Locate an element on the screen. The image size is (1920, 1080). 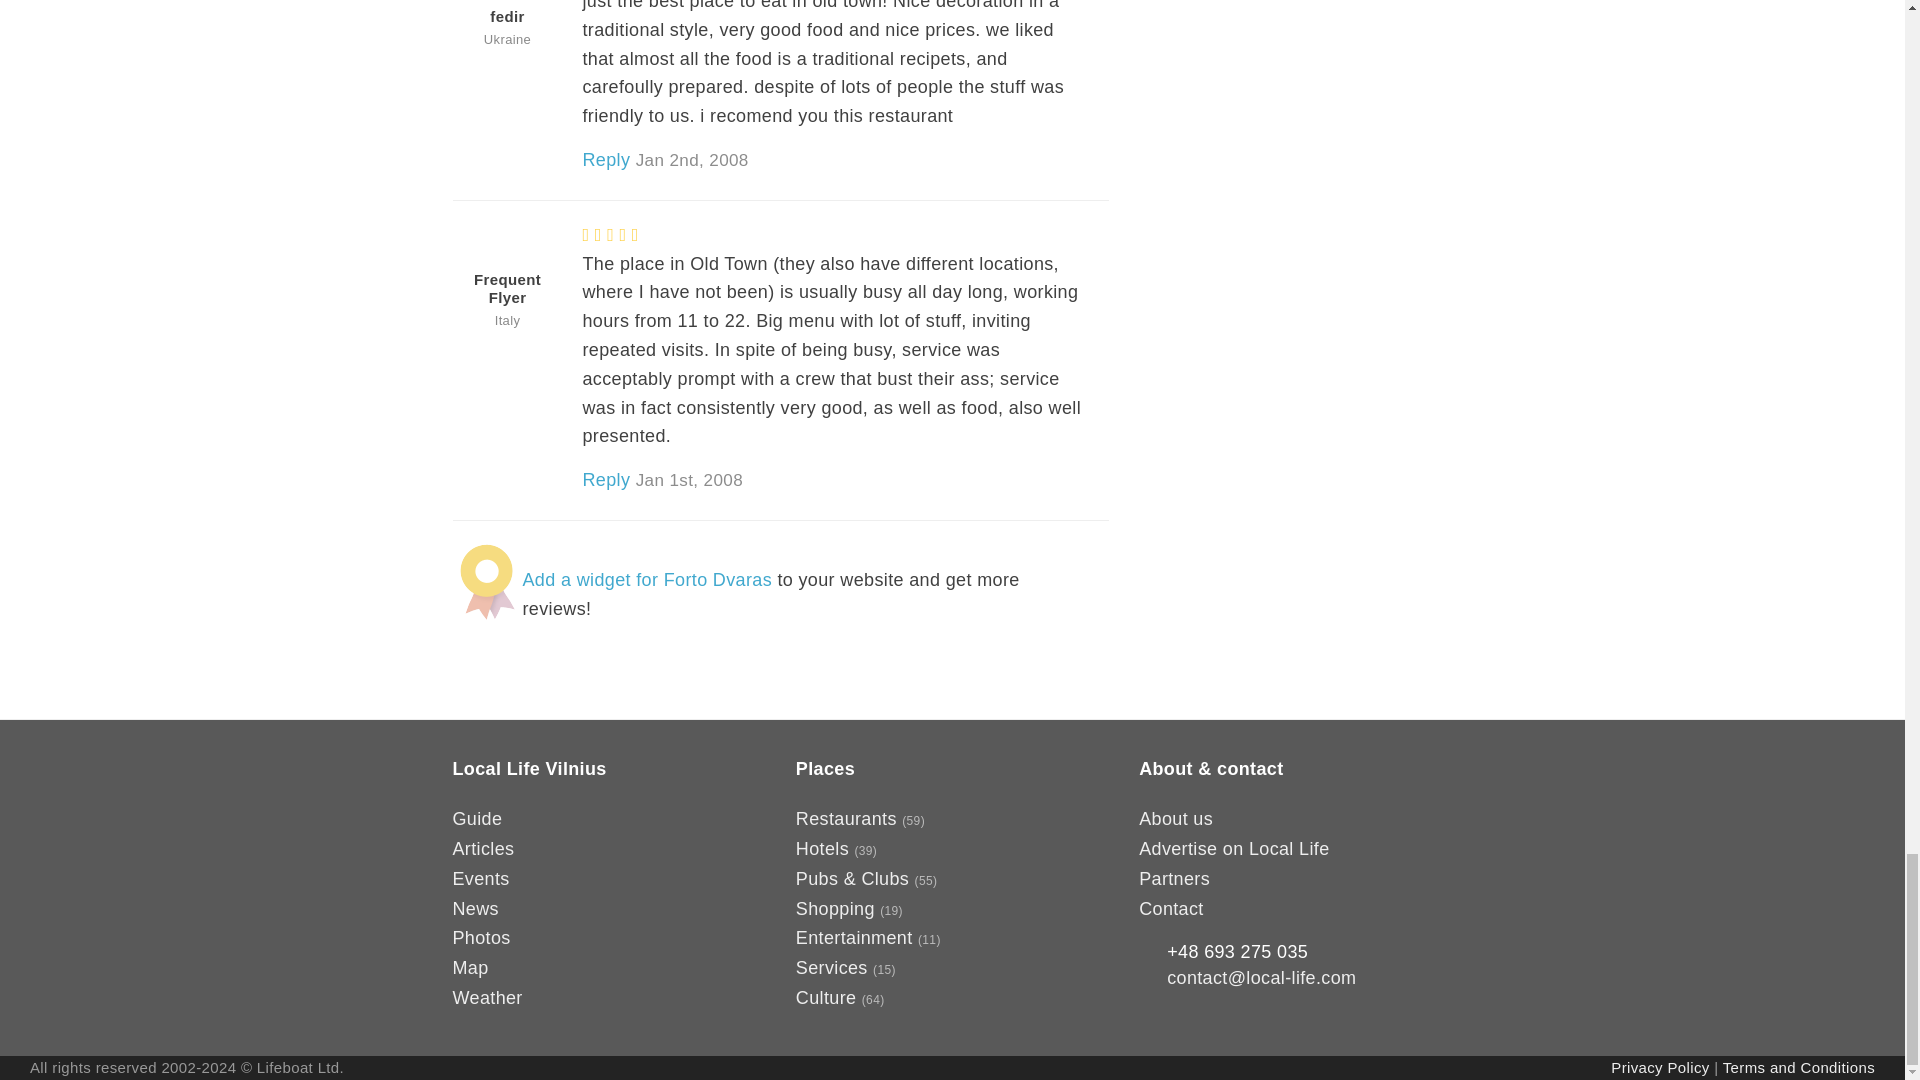
Reply is located at coordinates (605, 480).